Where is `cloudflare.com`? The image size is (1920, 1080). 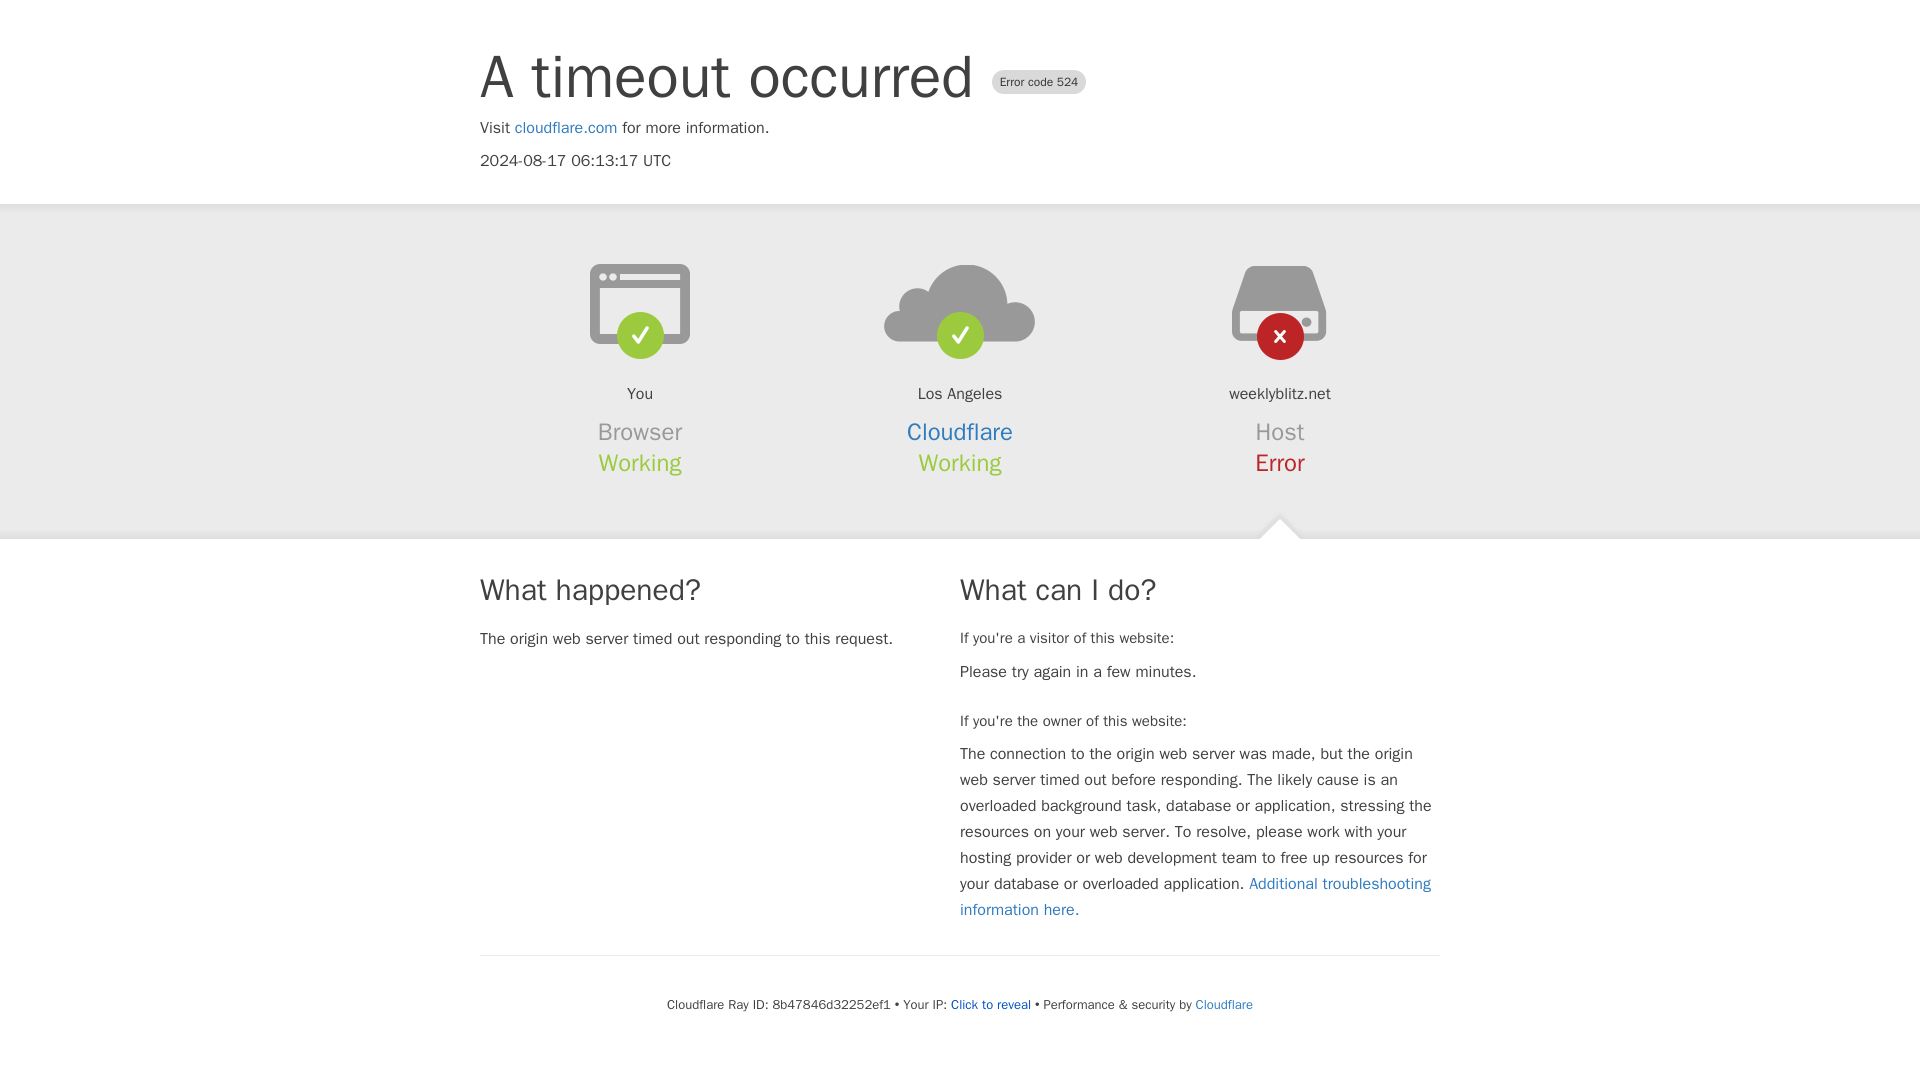
cloudflare.com is located at coordinates (566, 128).